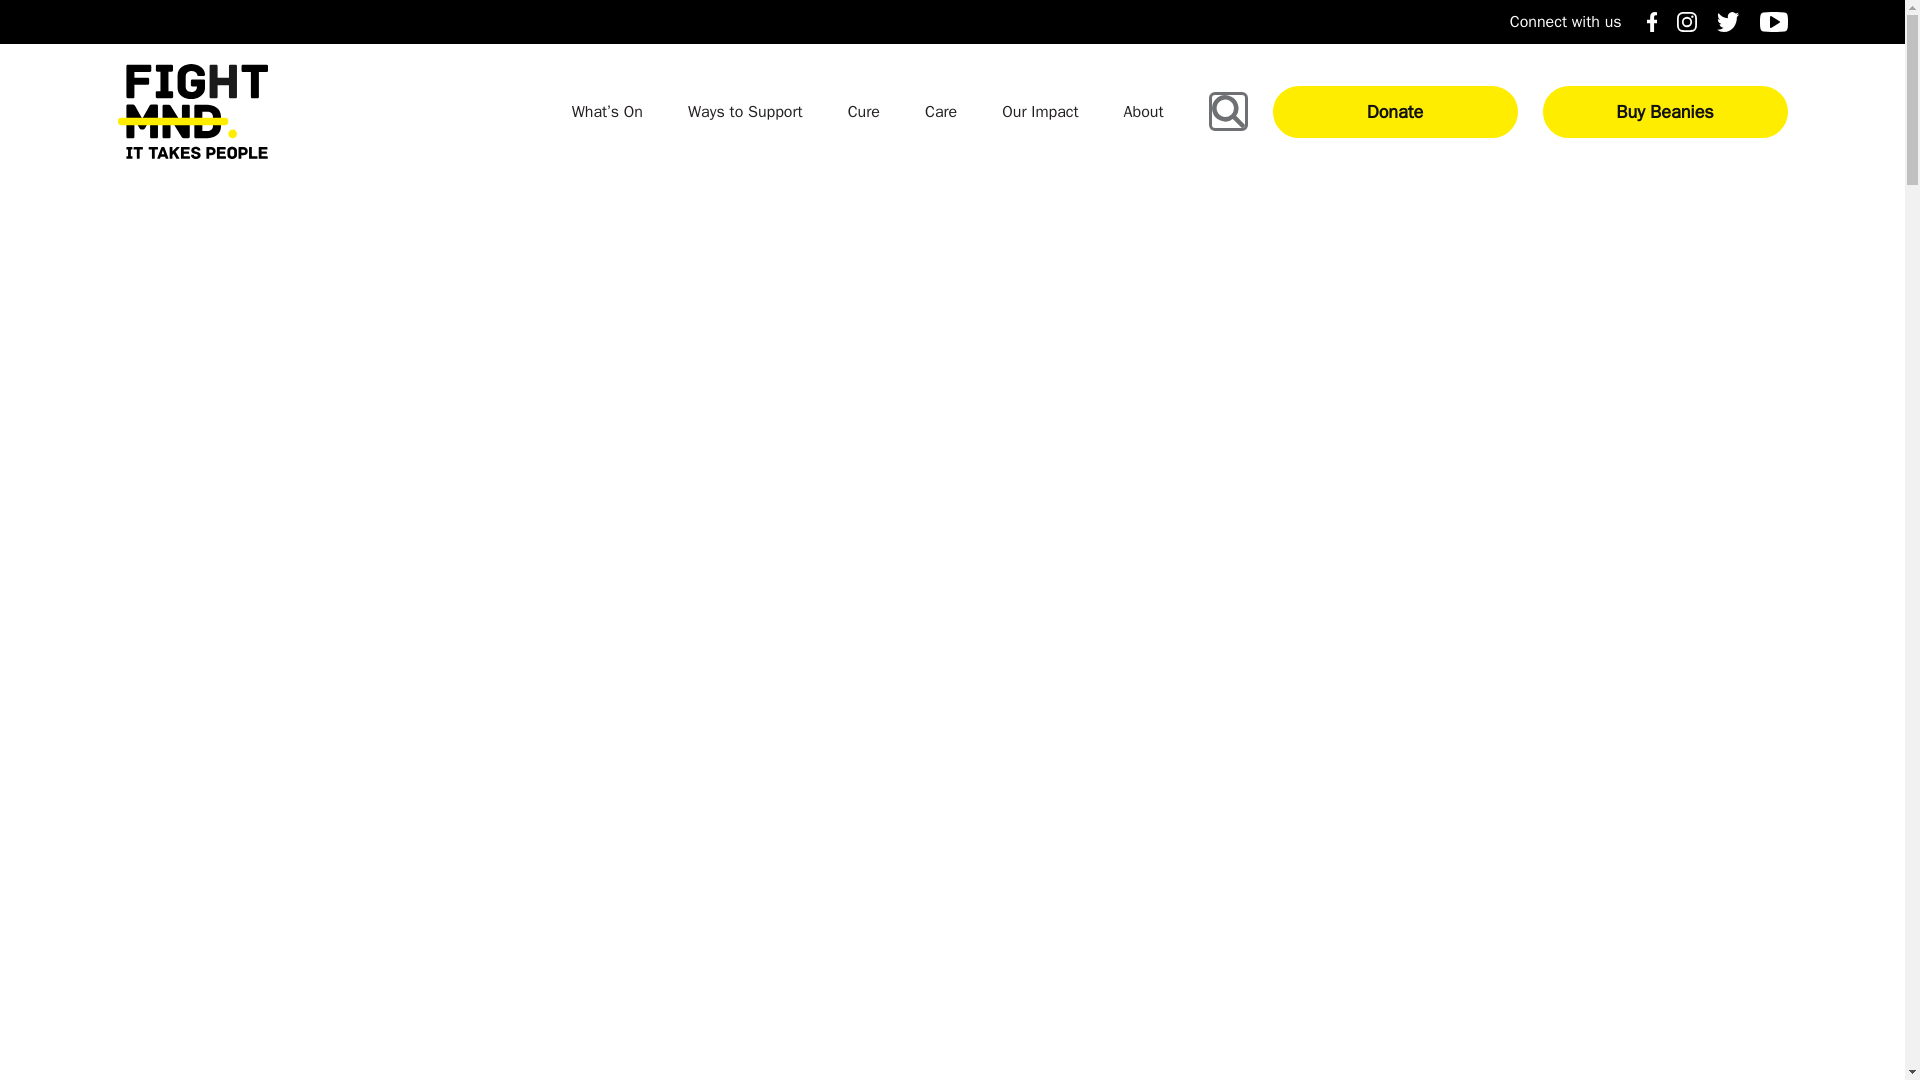 Image resolution: width=1920 pixels, height=1080 pixels. I want to click on Ways to Support, so click(744, 112).